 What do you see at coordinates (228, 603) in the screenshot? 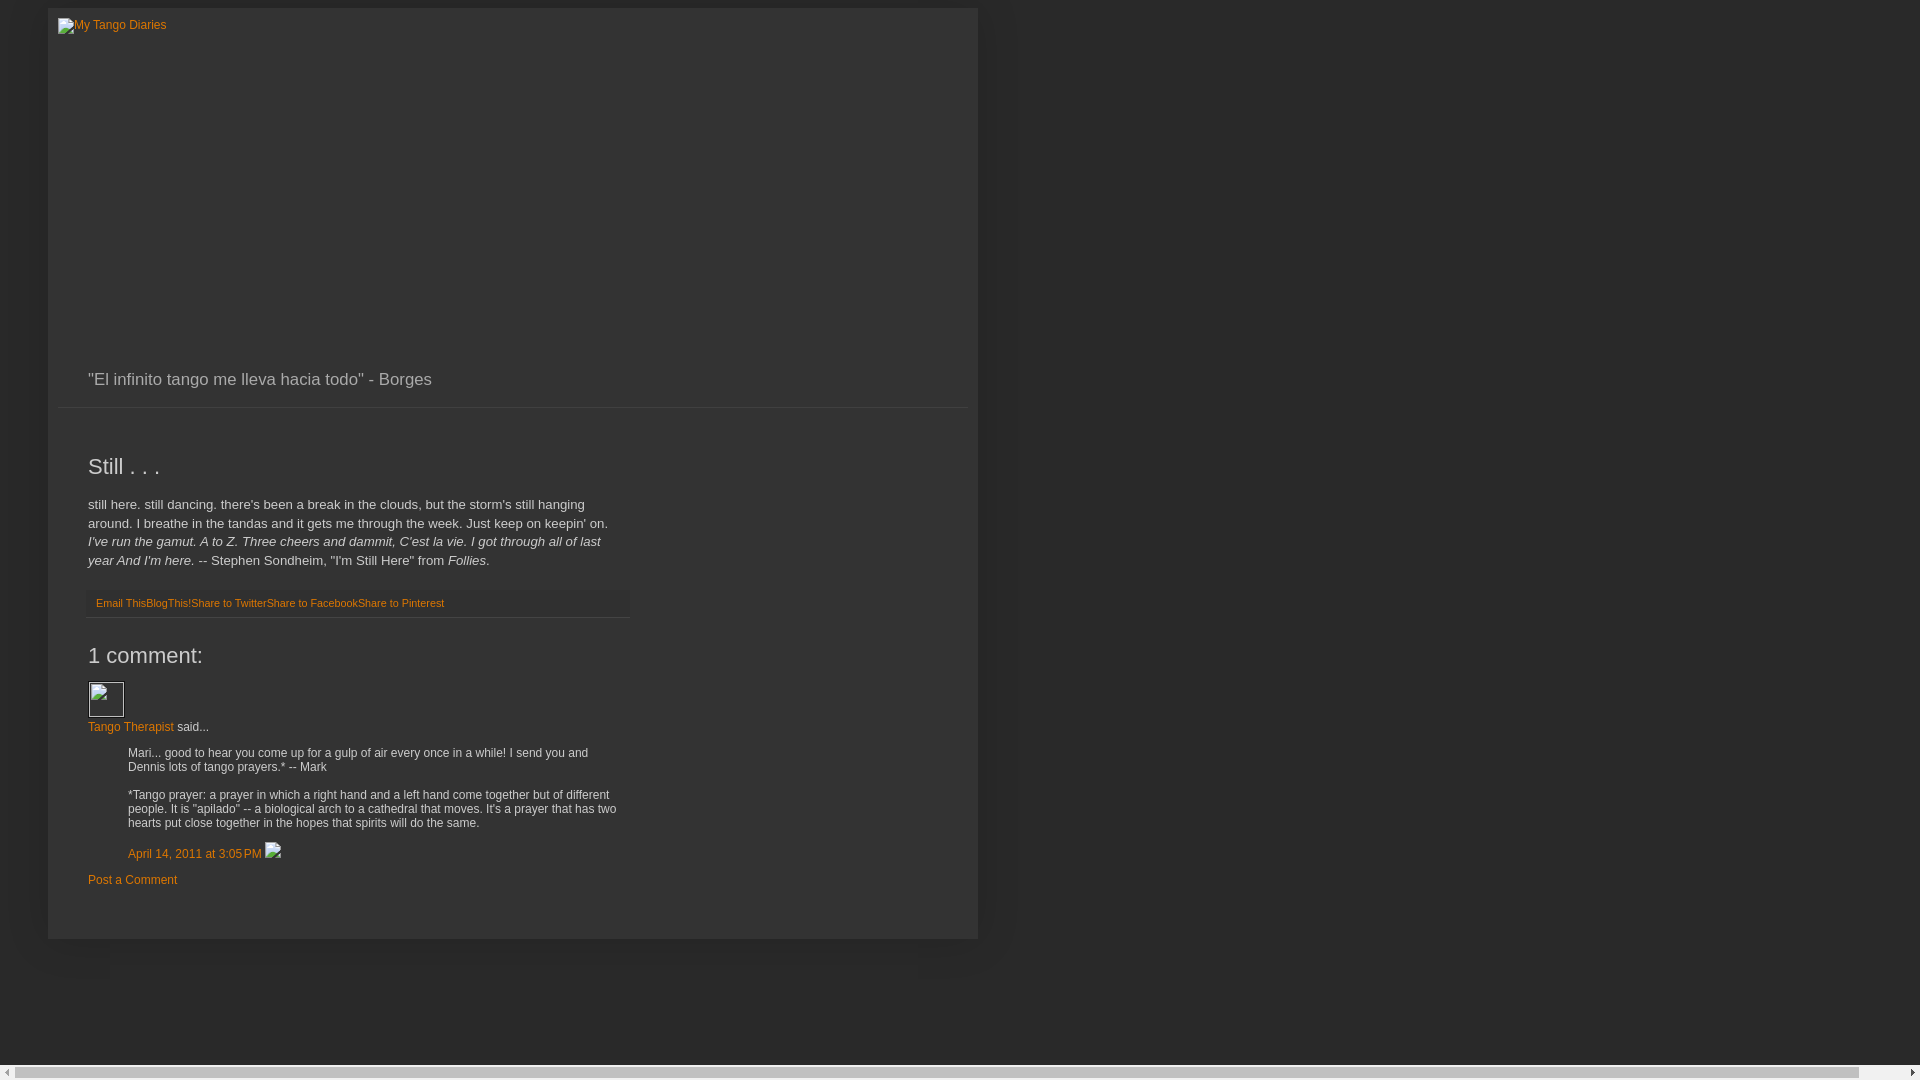
I see `Share to Twitter` at bounding box center [228, 603].